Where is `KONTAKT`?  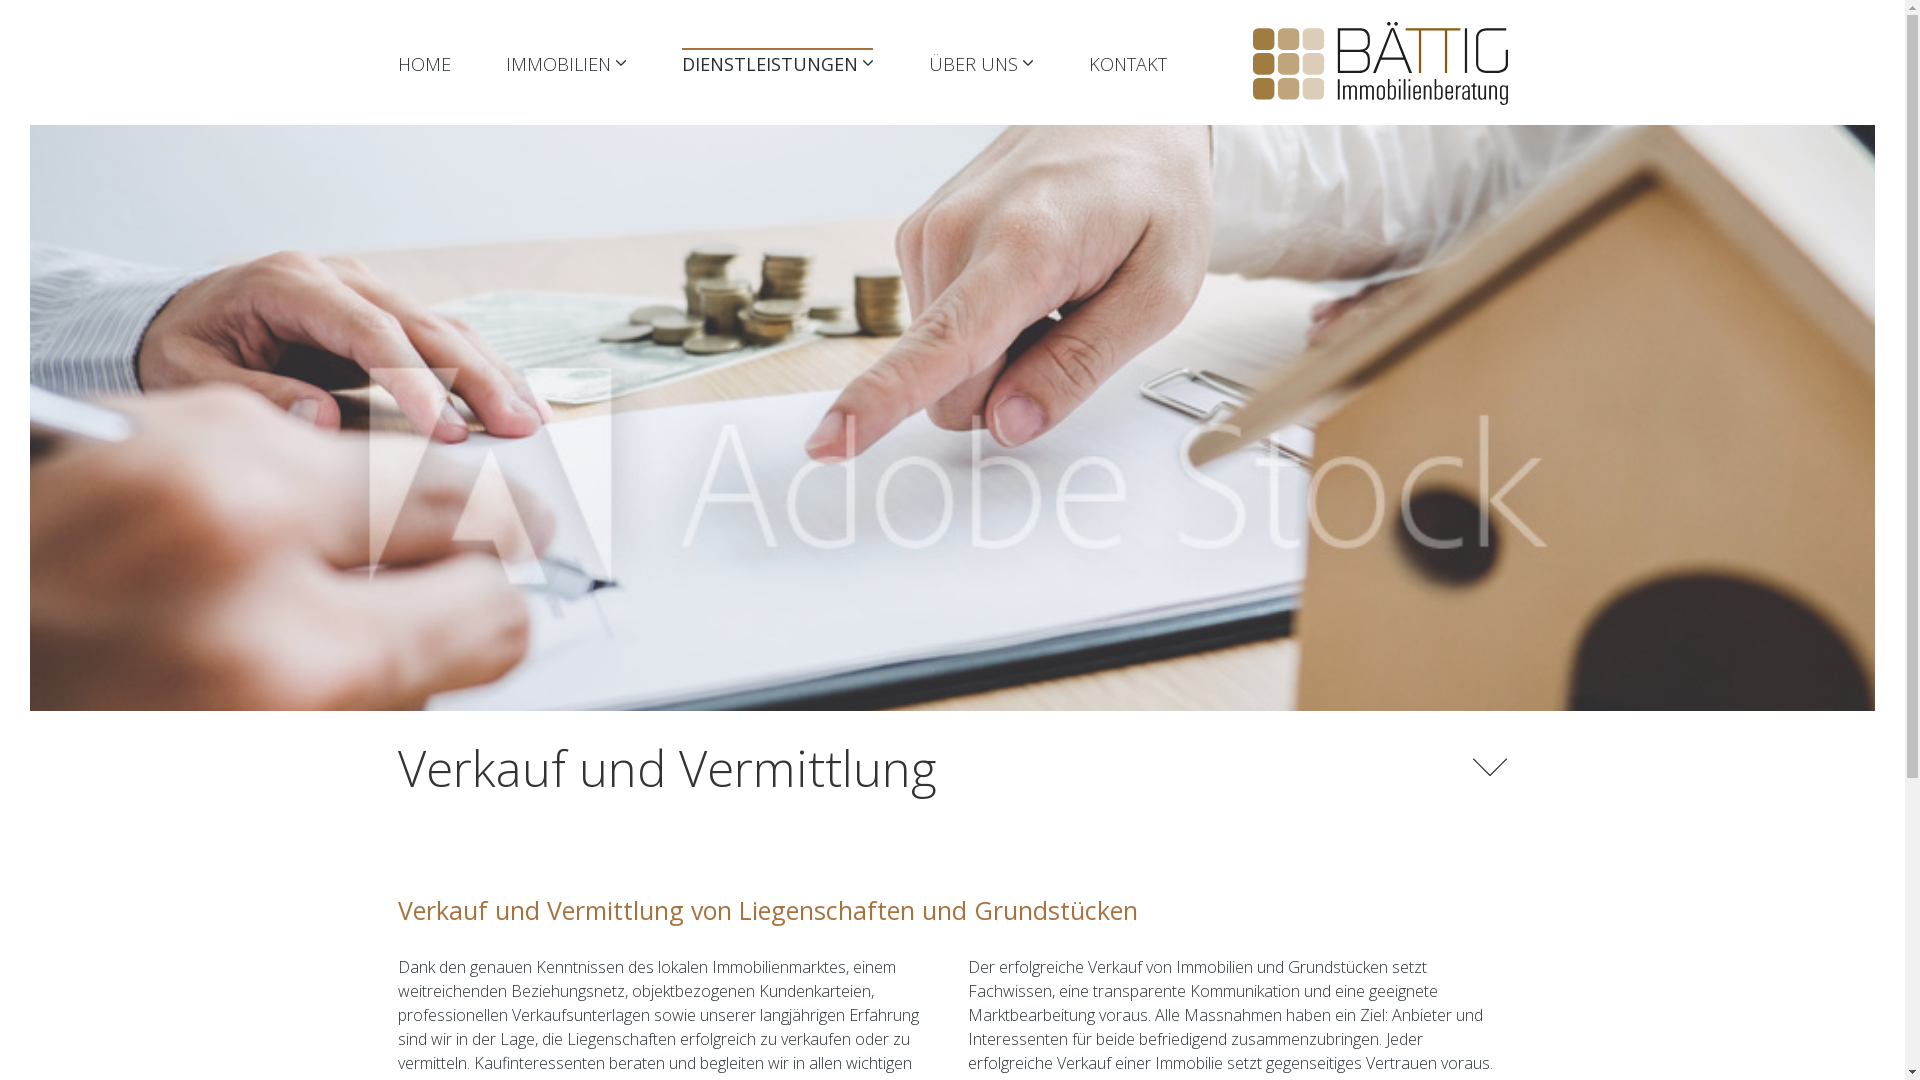
KONTAKT is located at coordinates (1128, 64).